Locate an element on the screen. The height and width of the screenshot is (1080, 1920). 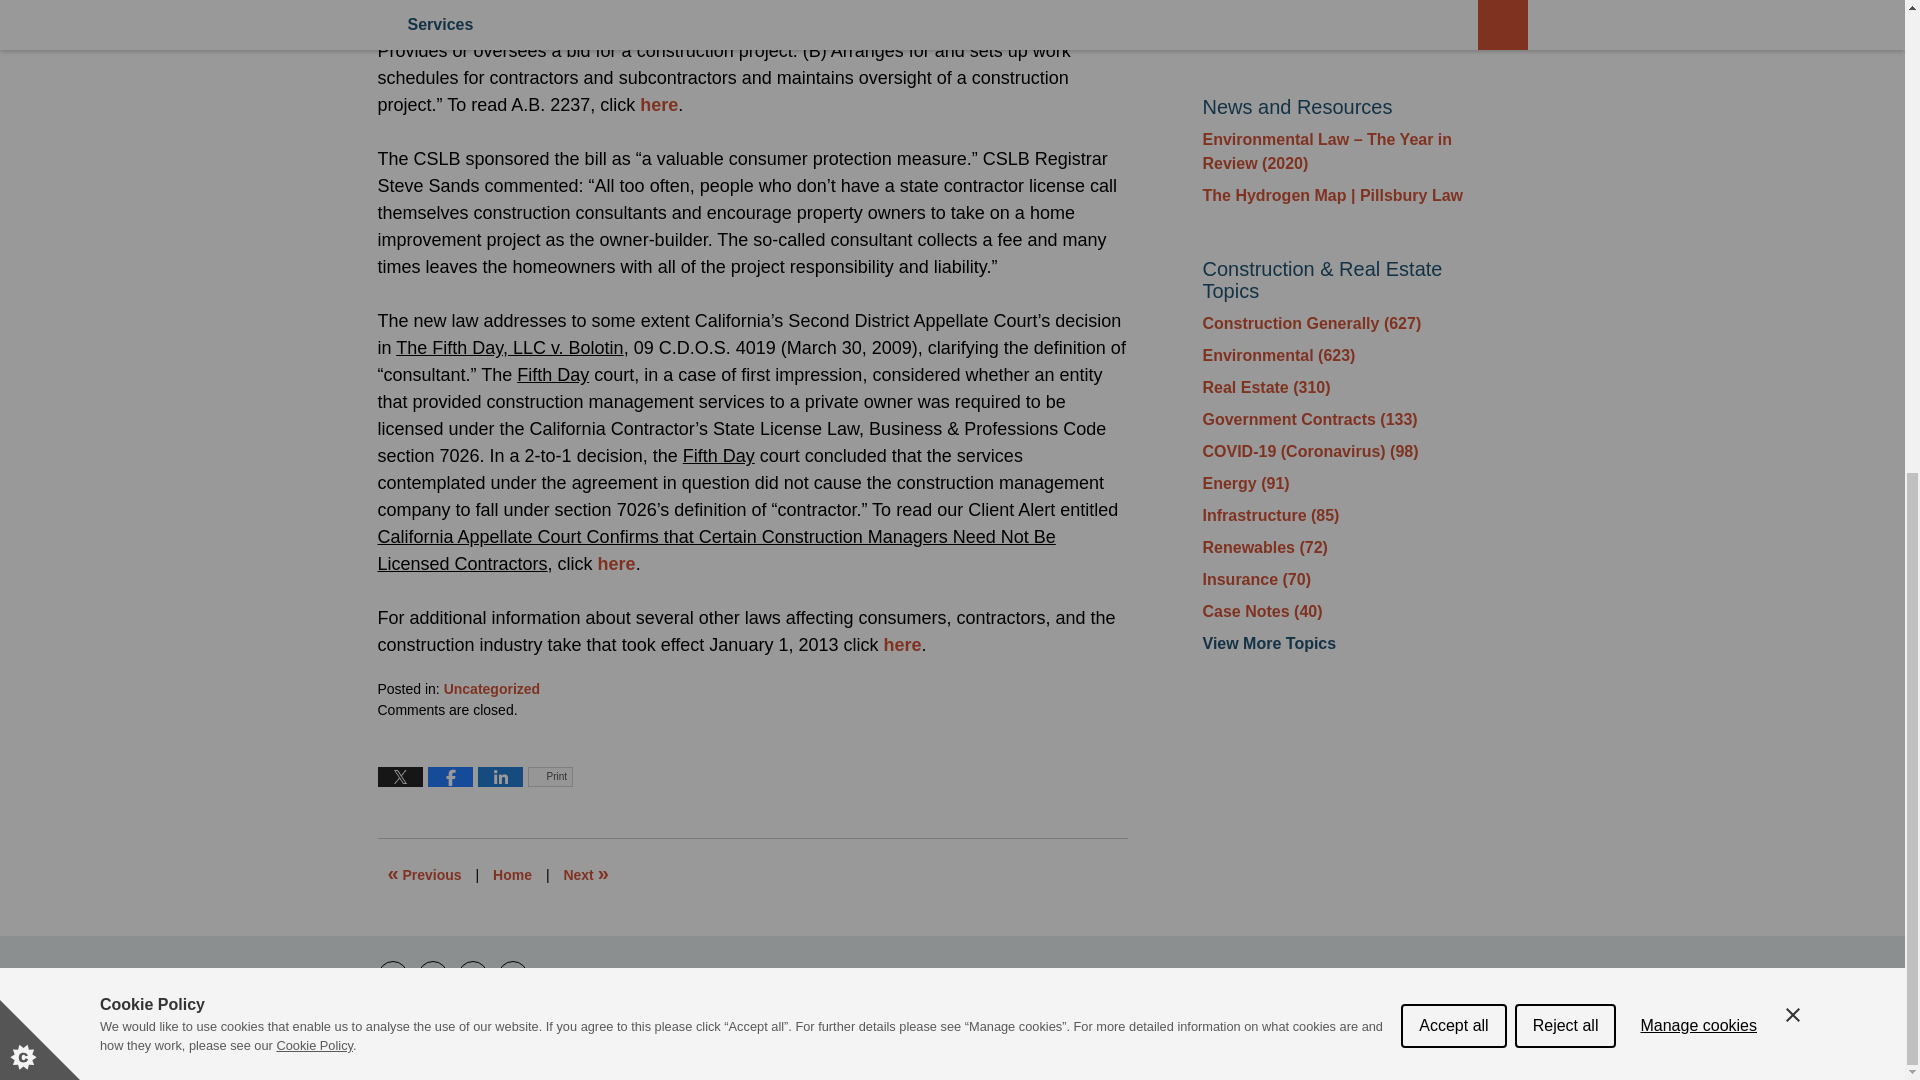
Click to print is located at coordinates (550, 776).